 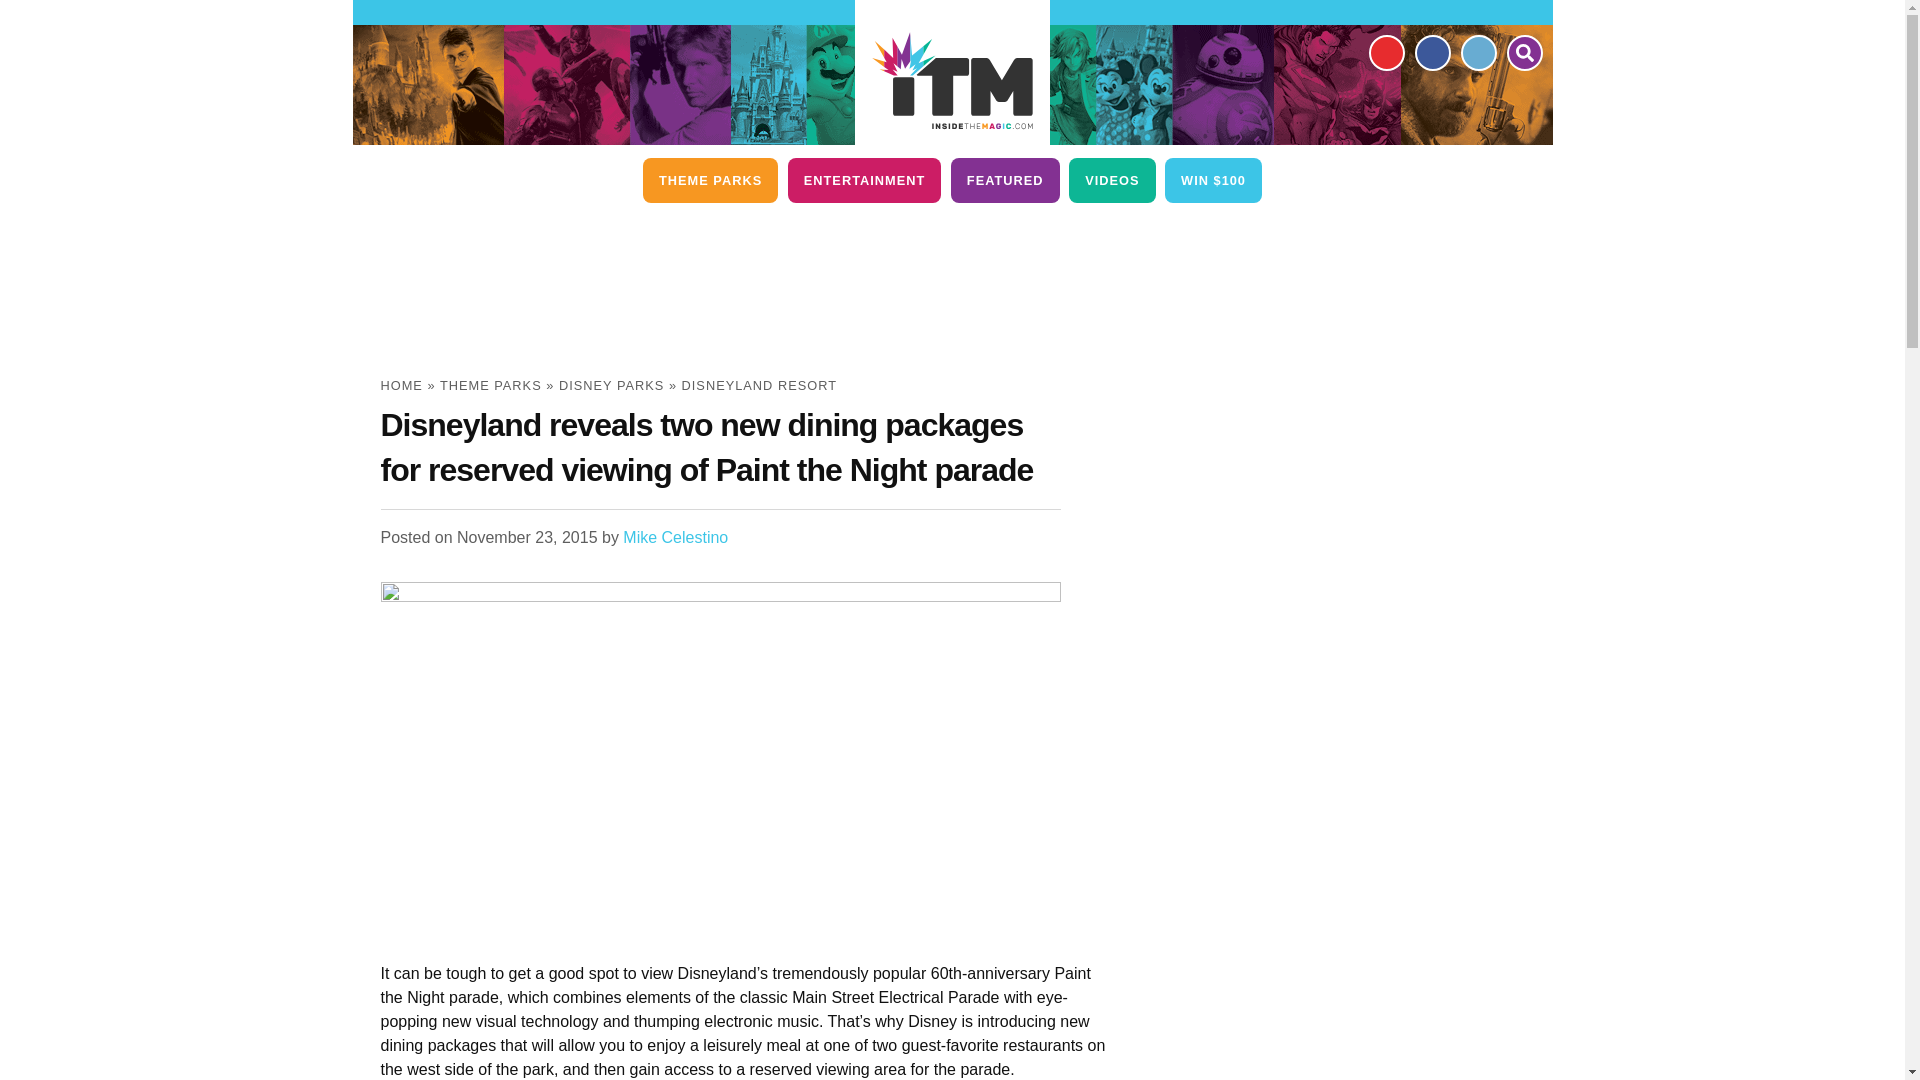 I want to click on YouTube, so click(x=1385, y=52).